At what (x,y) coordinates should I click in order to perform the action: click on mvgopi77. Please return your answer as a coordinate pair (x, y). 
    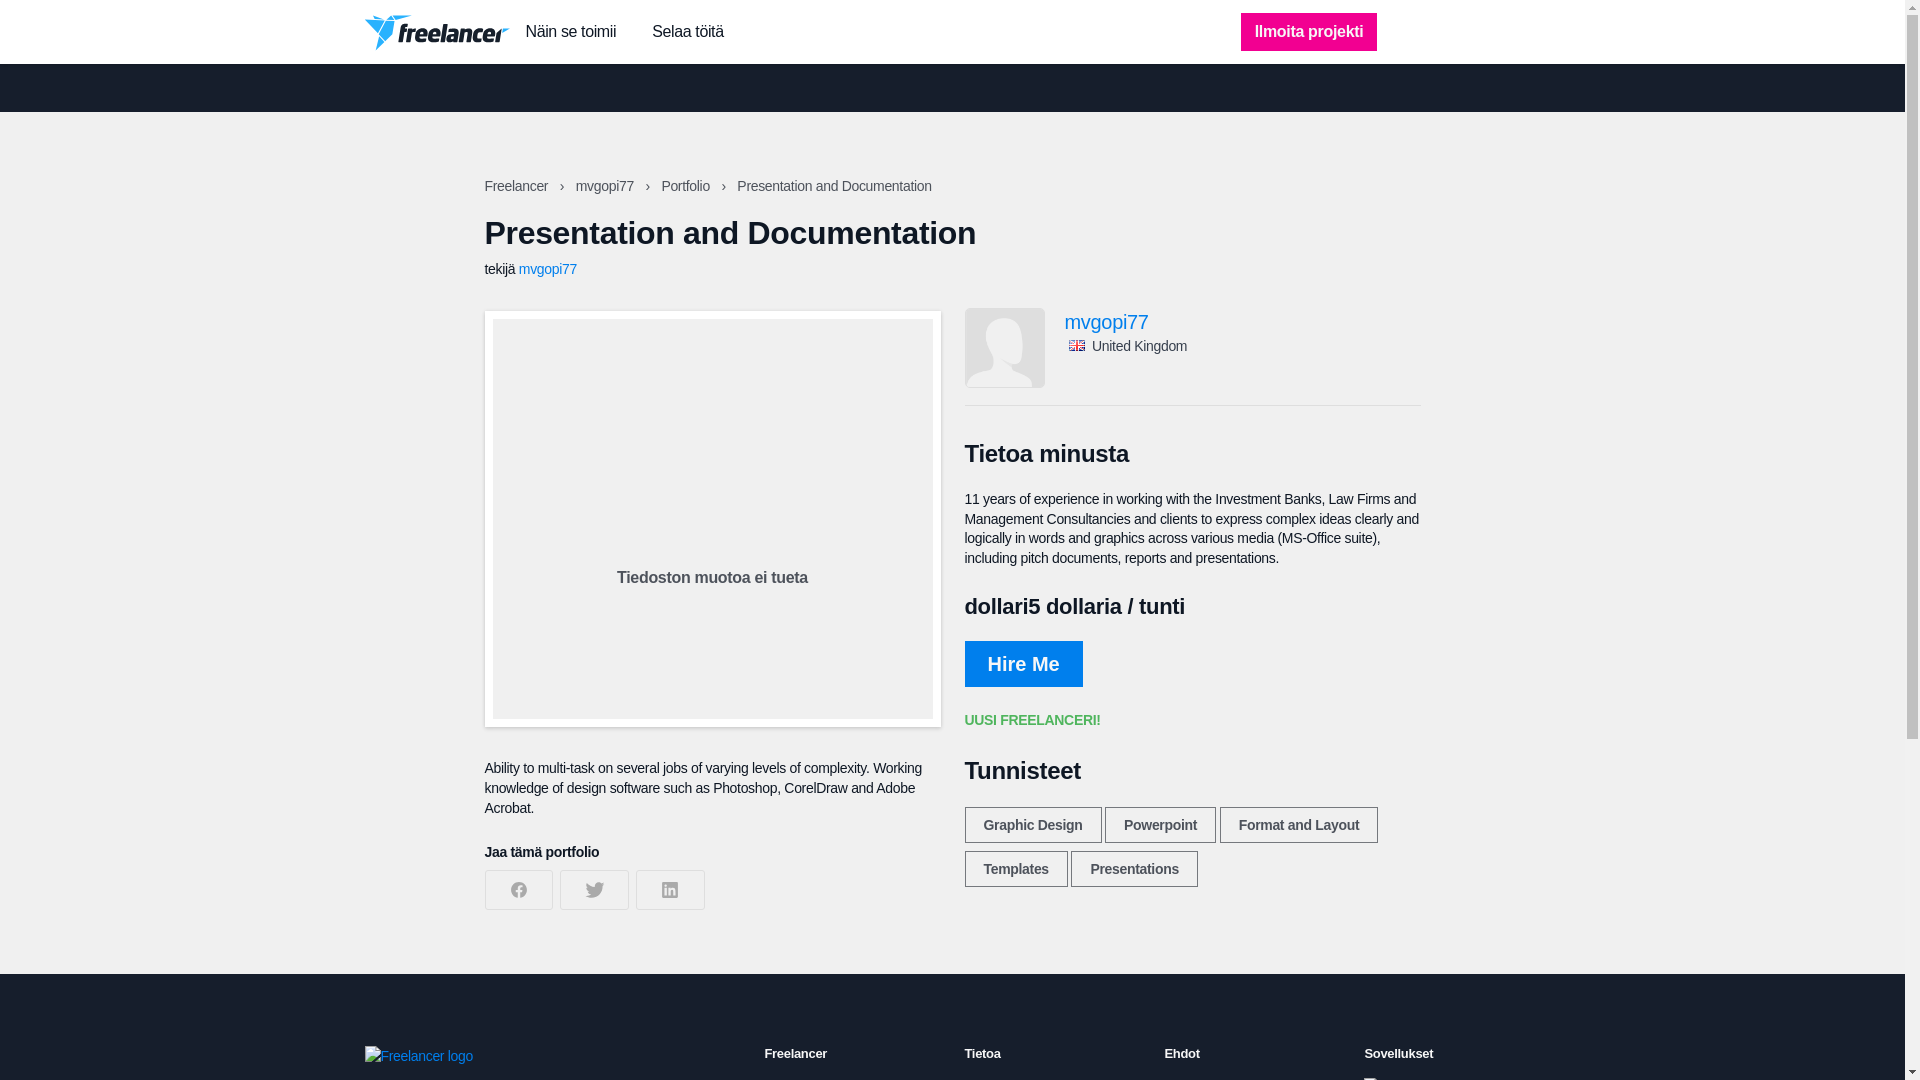
    Looking at the image, I should click on (606, 186).